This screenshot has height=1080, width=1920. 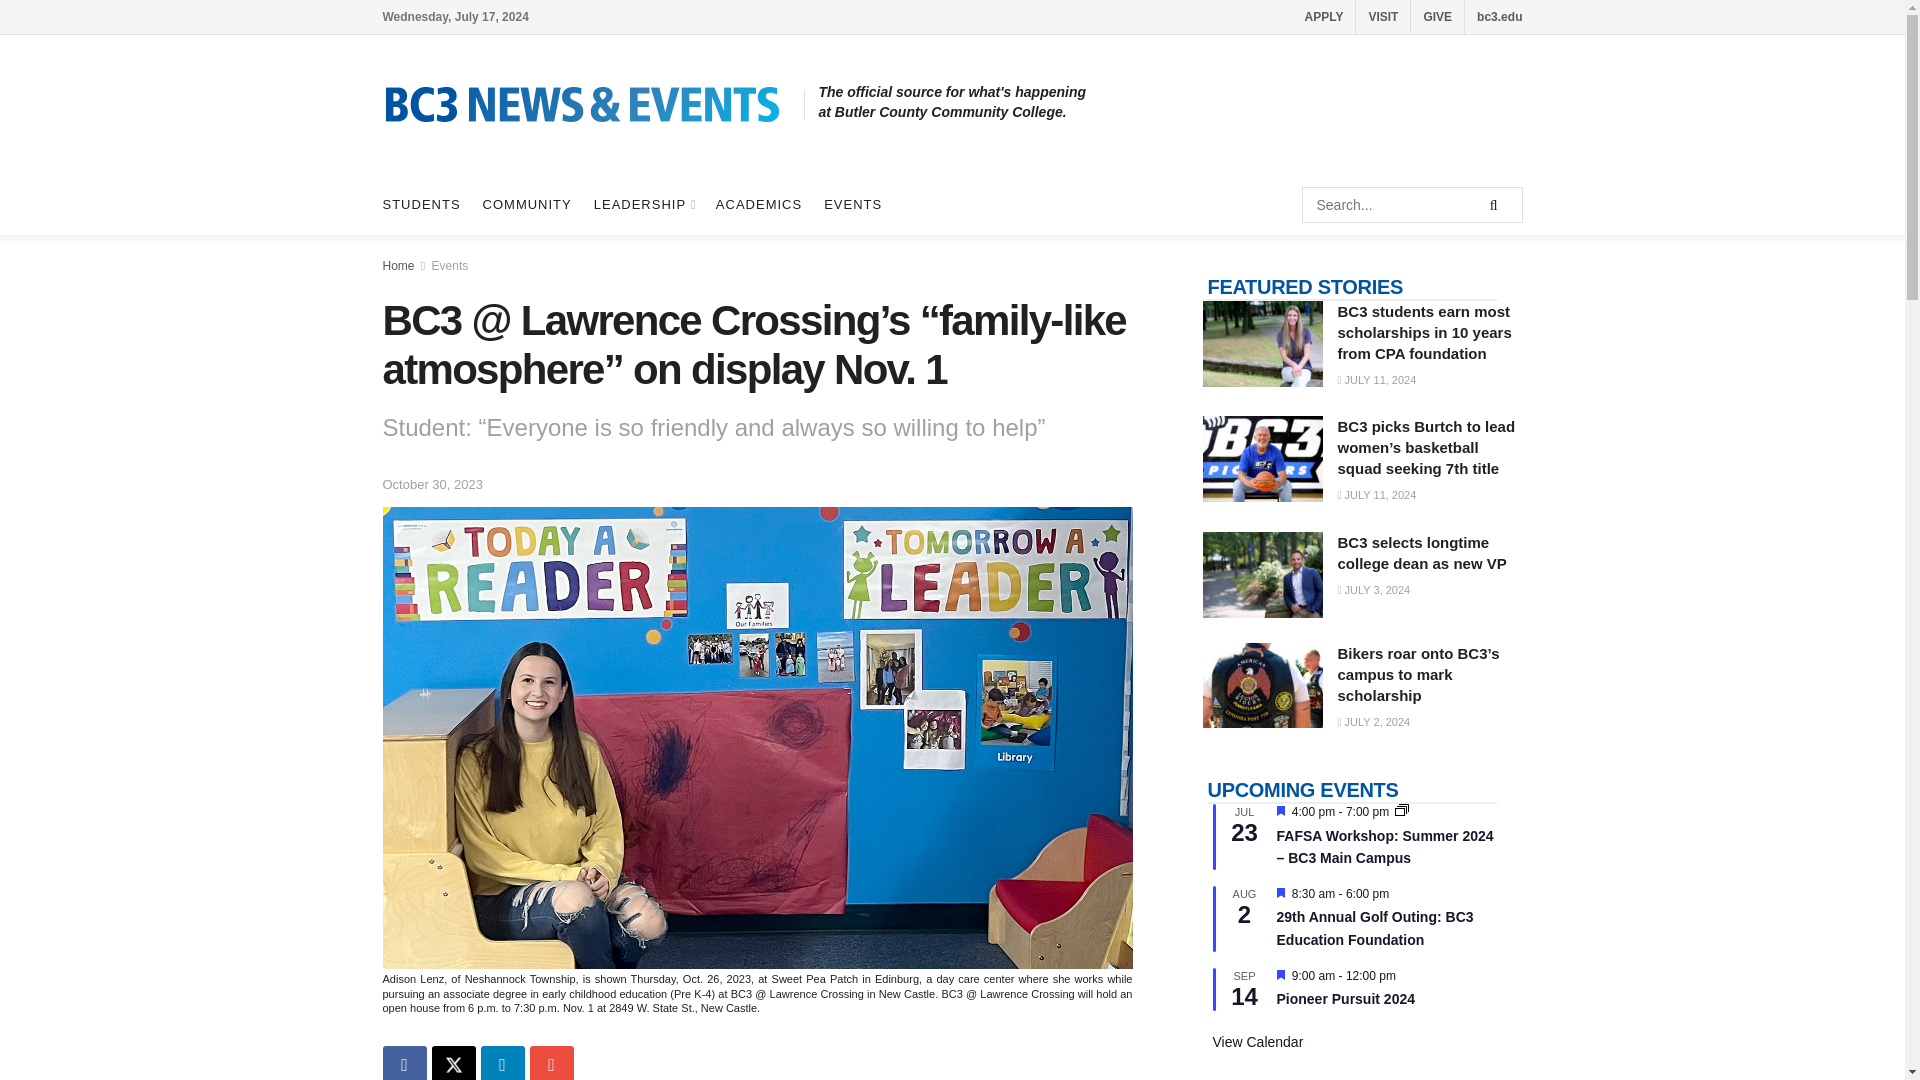 What do you see at coordinates (852, 204) in the screenshot?
I see `EVENTS` at bounding box center [852, 204].